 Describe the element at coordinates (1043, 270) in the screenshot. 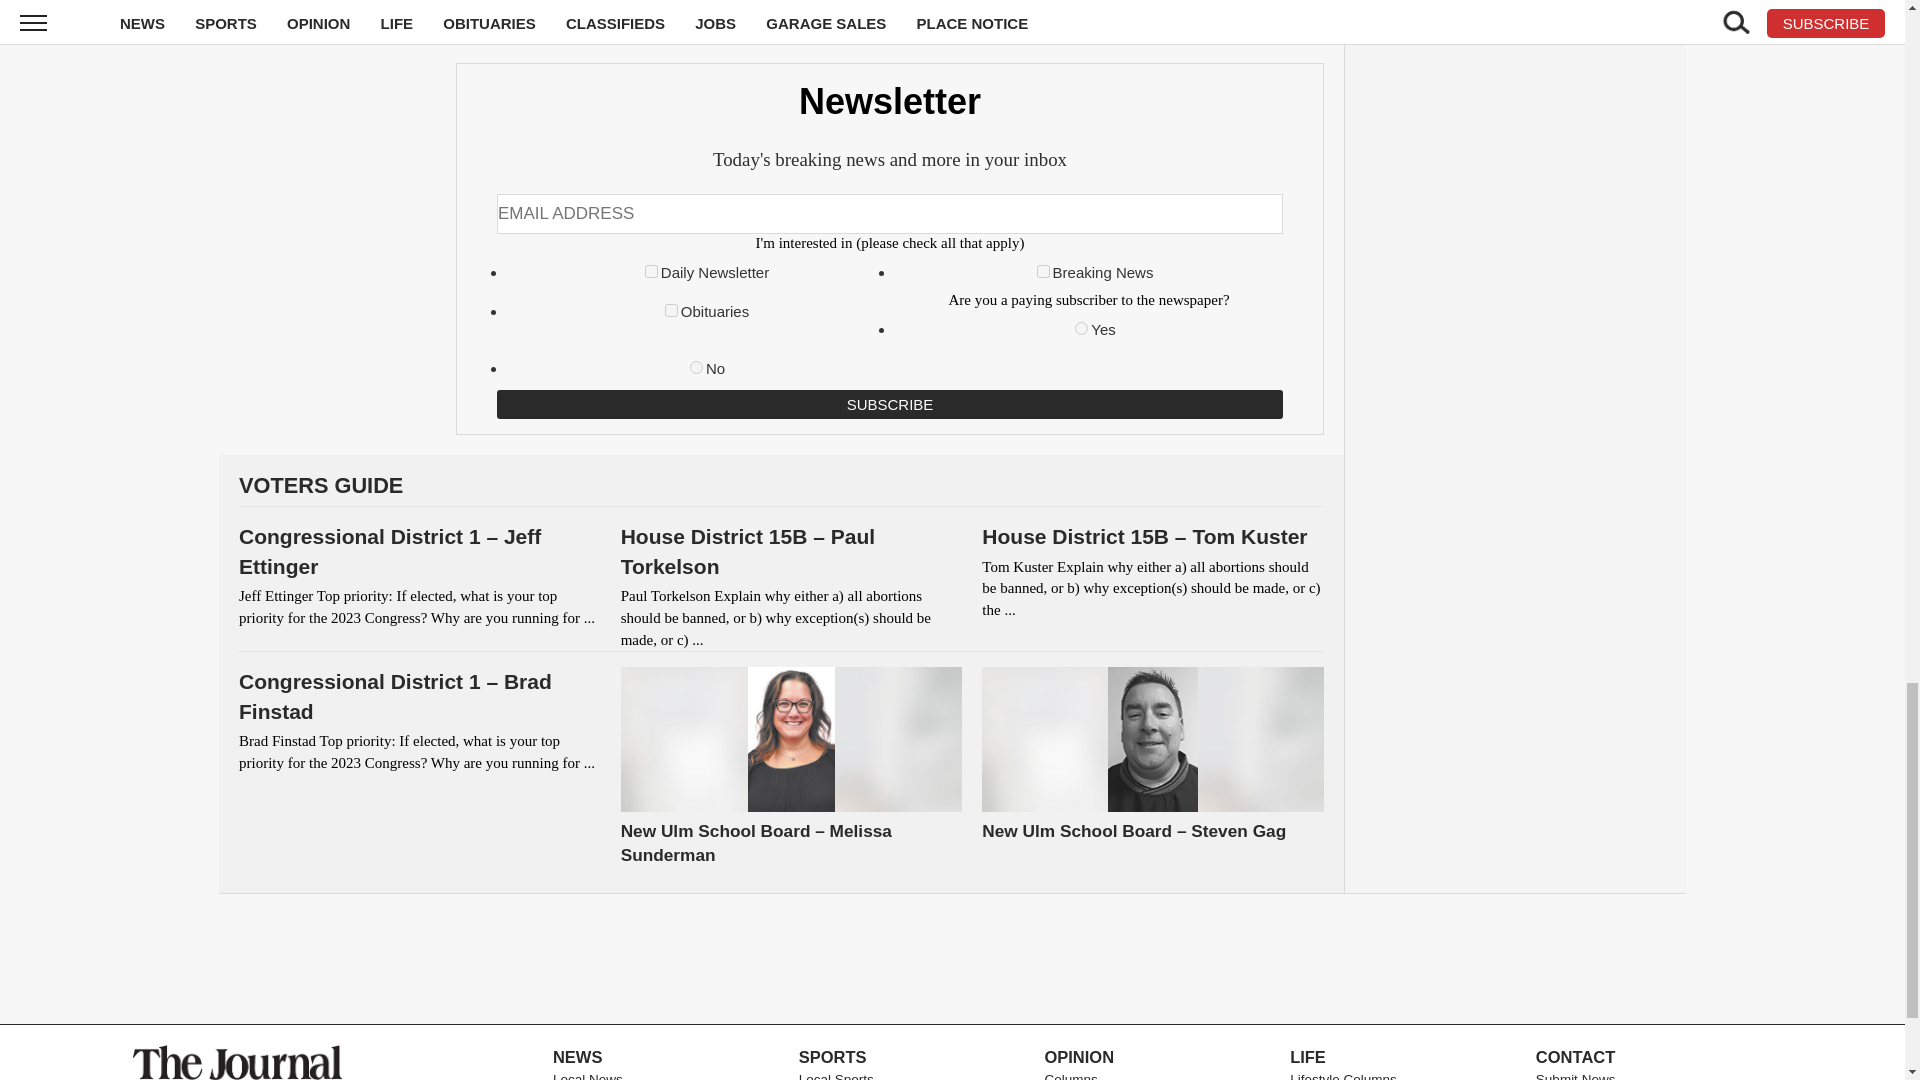

I see `2` at that location.